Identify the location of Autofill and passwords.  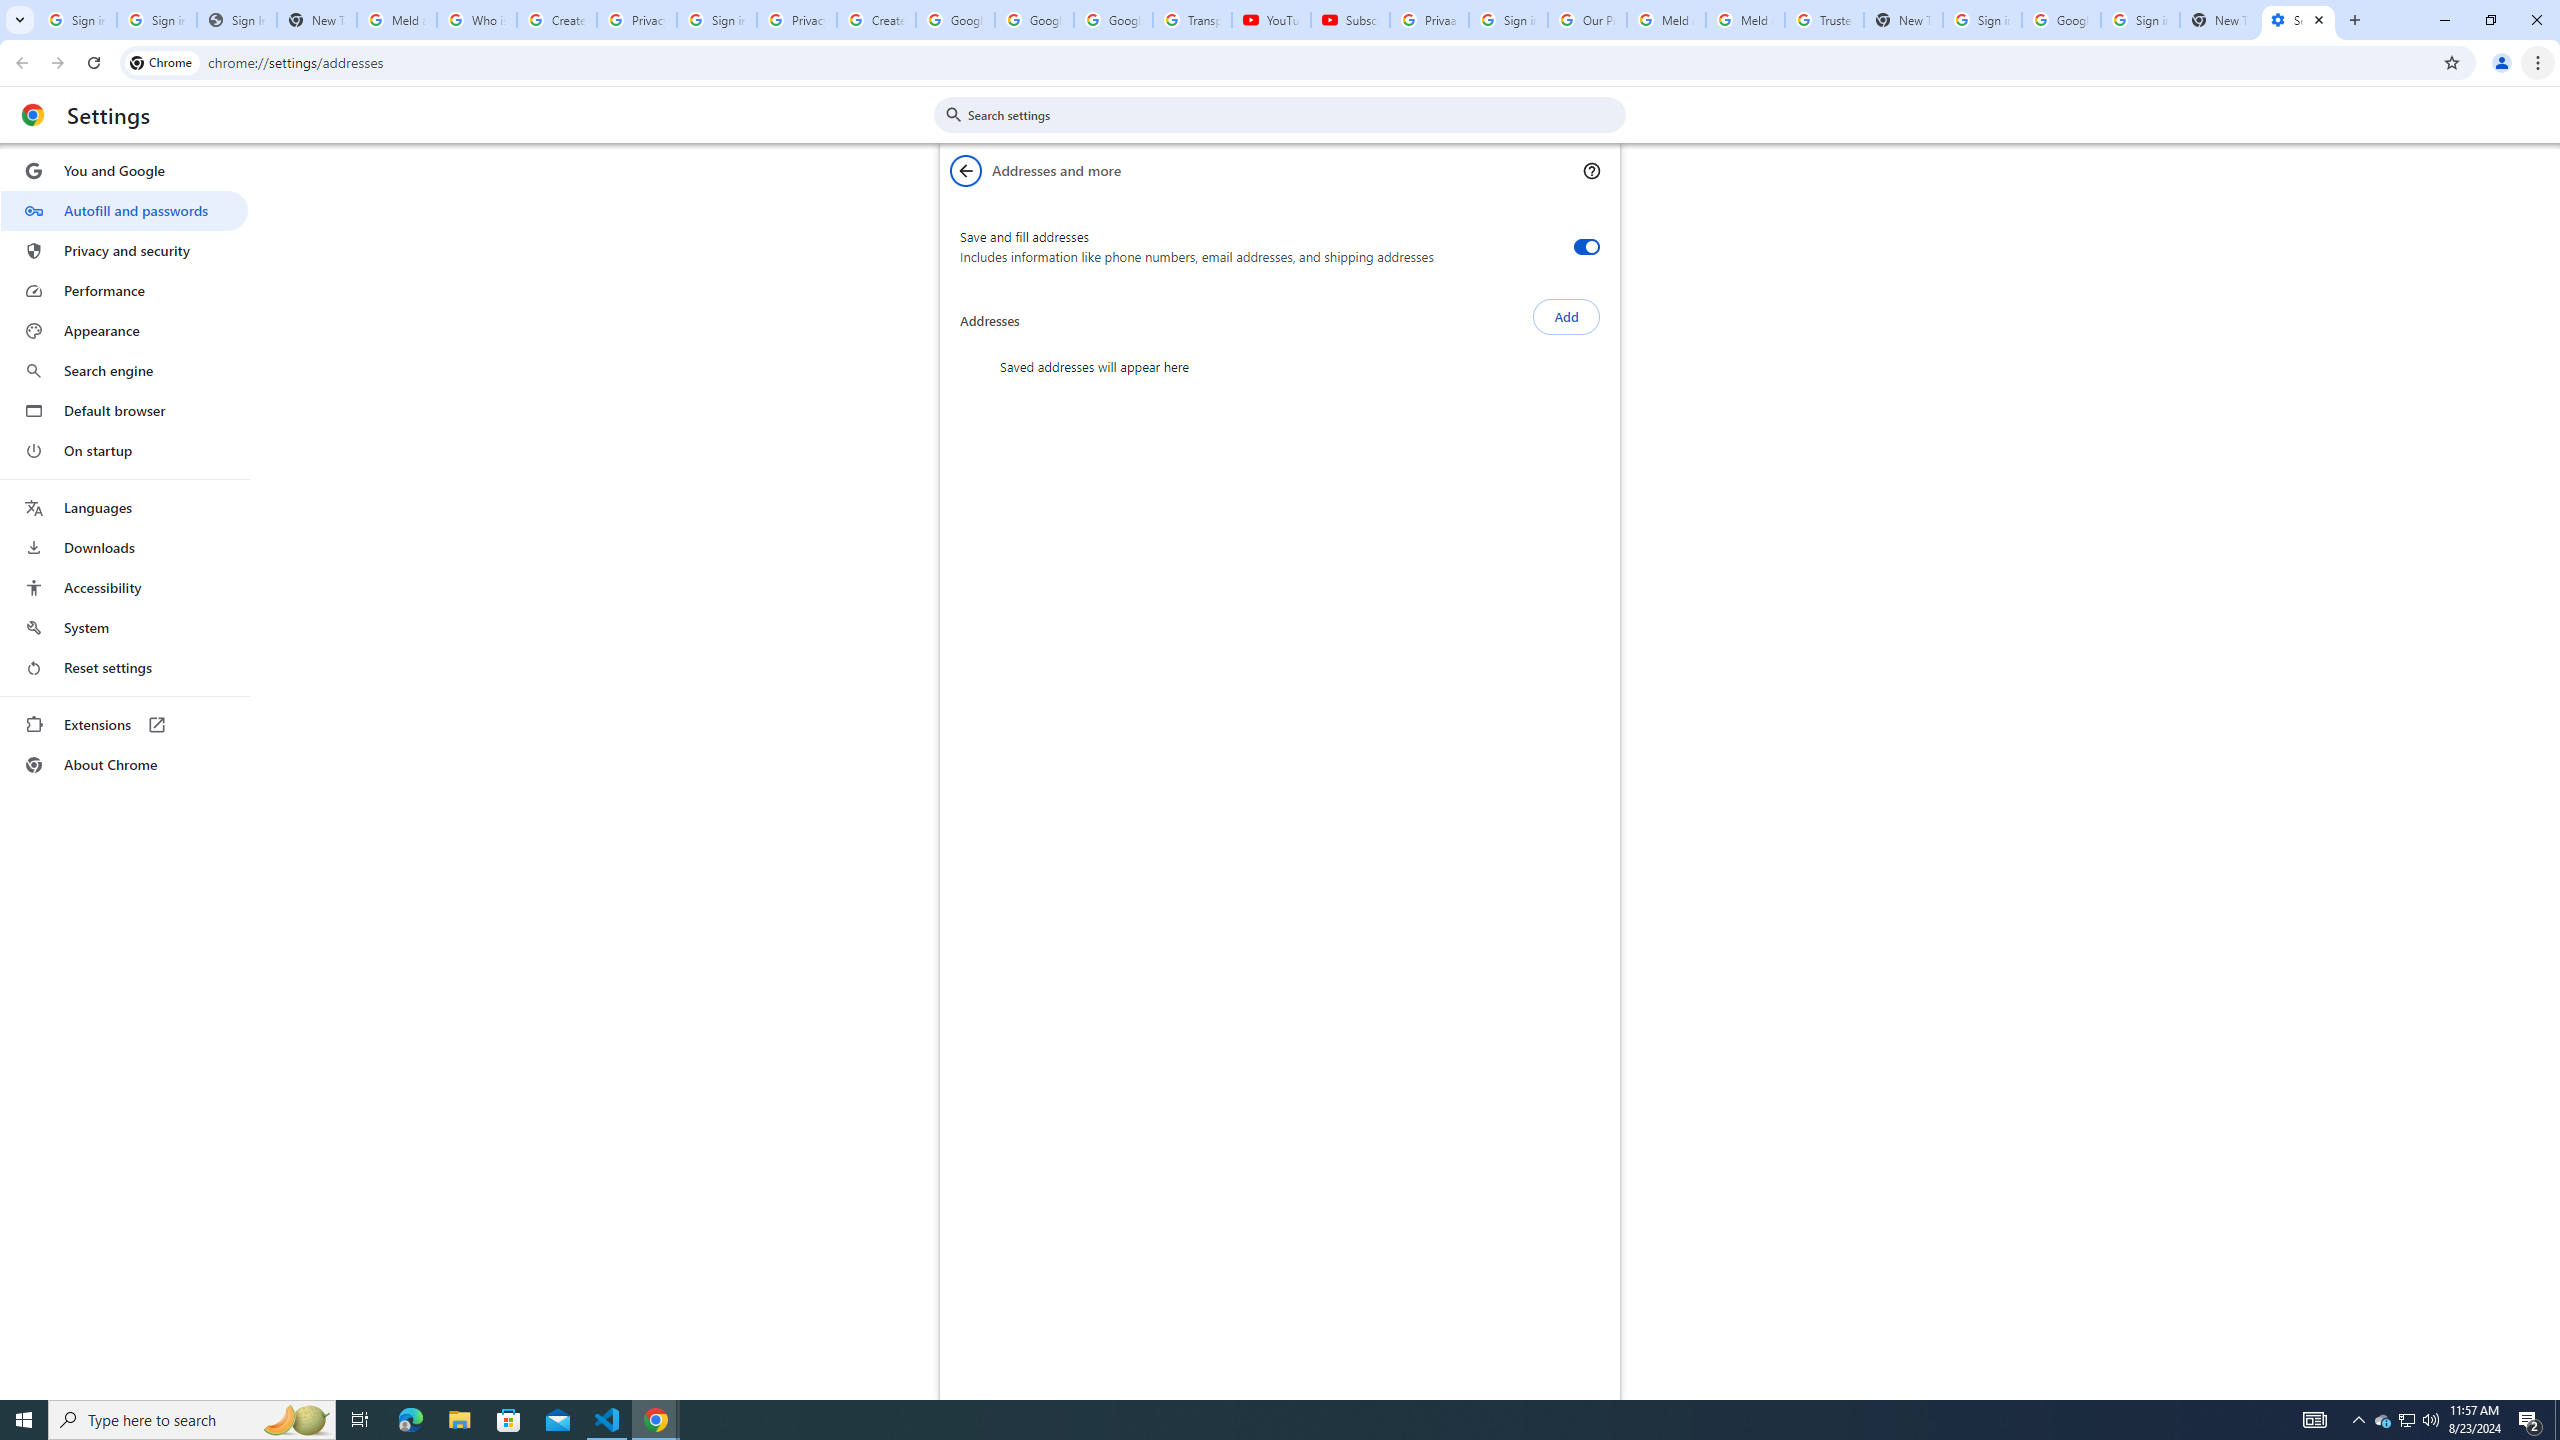
(124, 210).